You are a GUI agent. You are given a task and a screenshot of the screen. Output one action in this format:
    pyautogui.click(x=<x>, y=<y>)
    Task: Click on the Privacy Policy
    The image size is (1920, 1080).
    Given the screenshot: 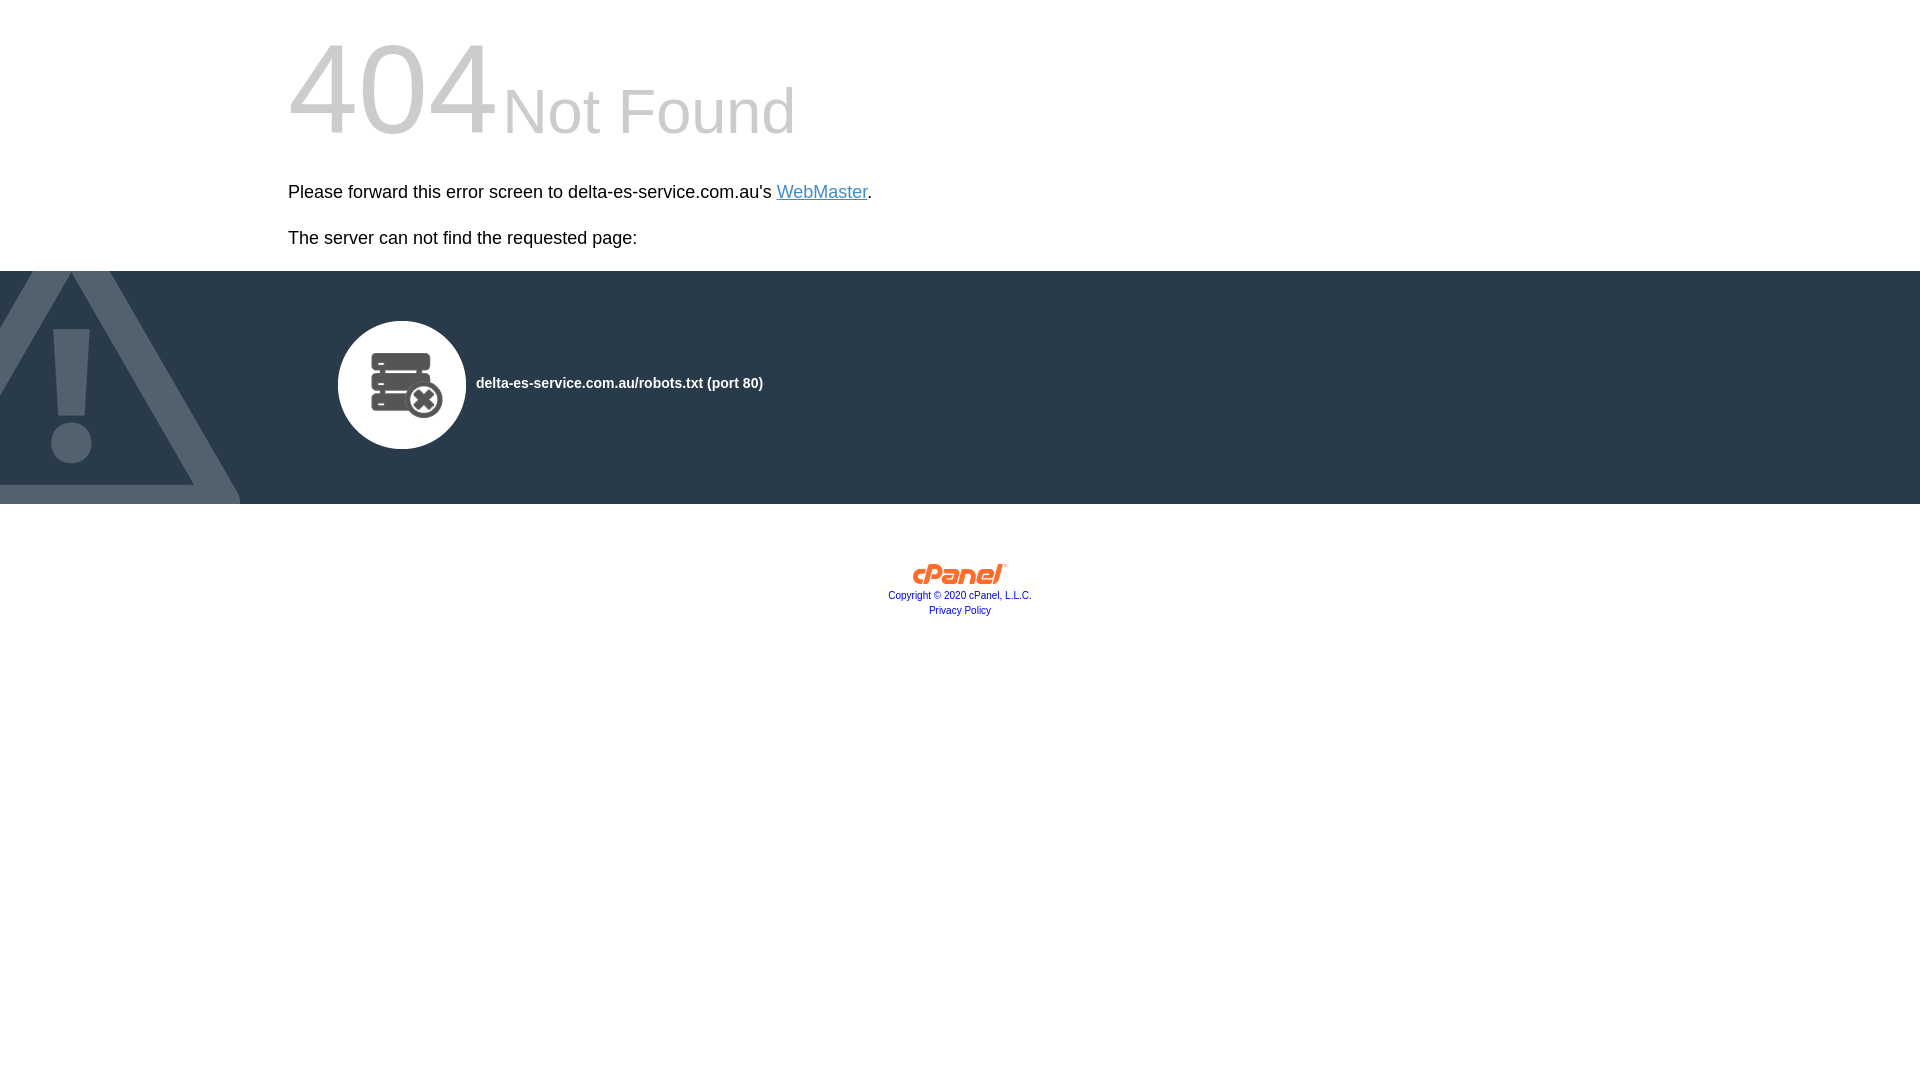 What is the action you would take?
    pyautogui.click(x=960, y=610)
    